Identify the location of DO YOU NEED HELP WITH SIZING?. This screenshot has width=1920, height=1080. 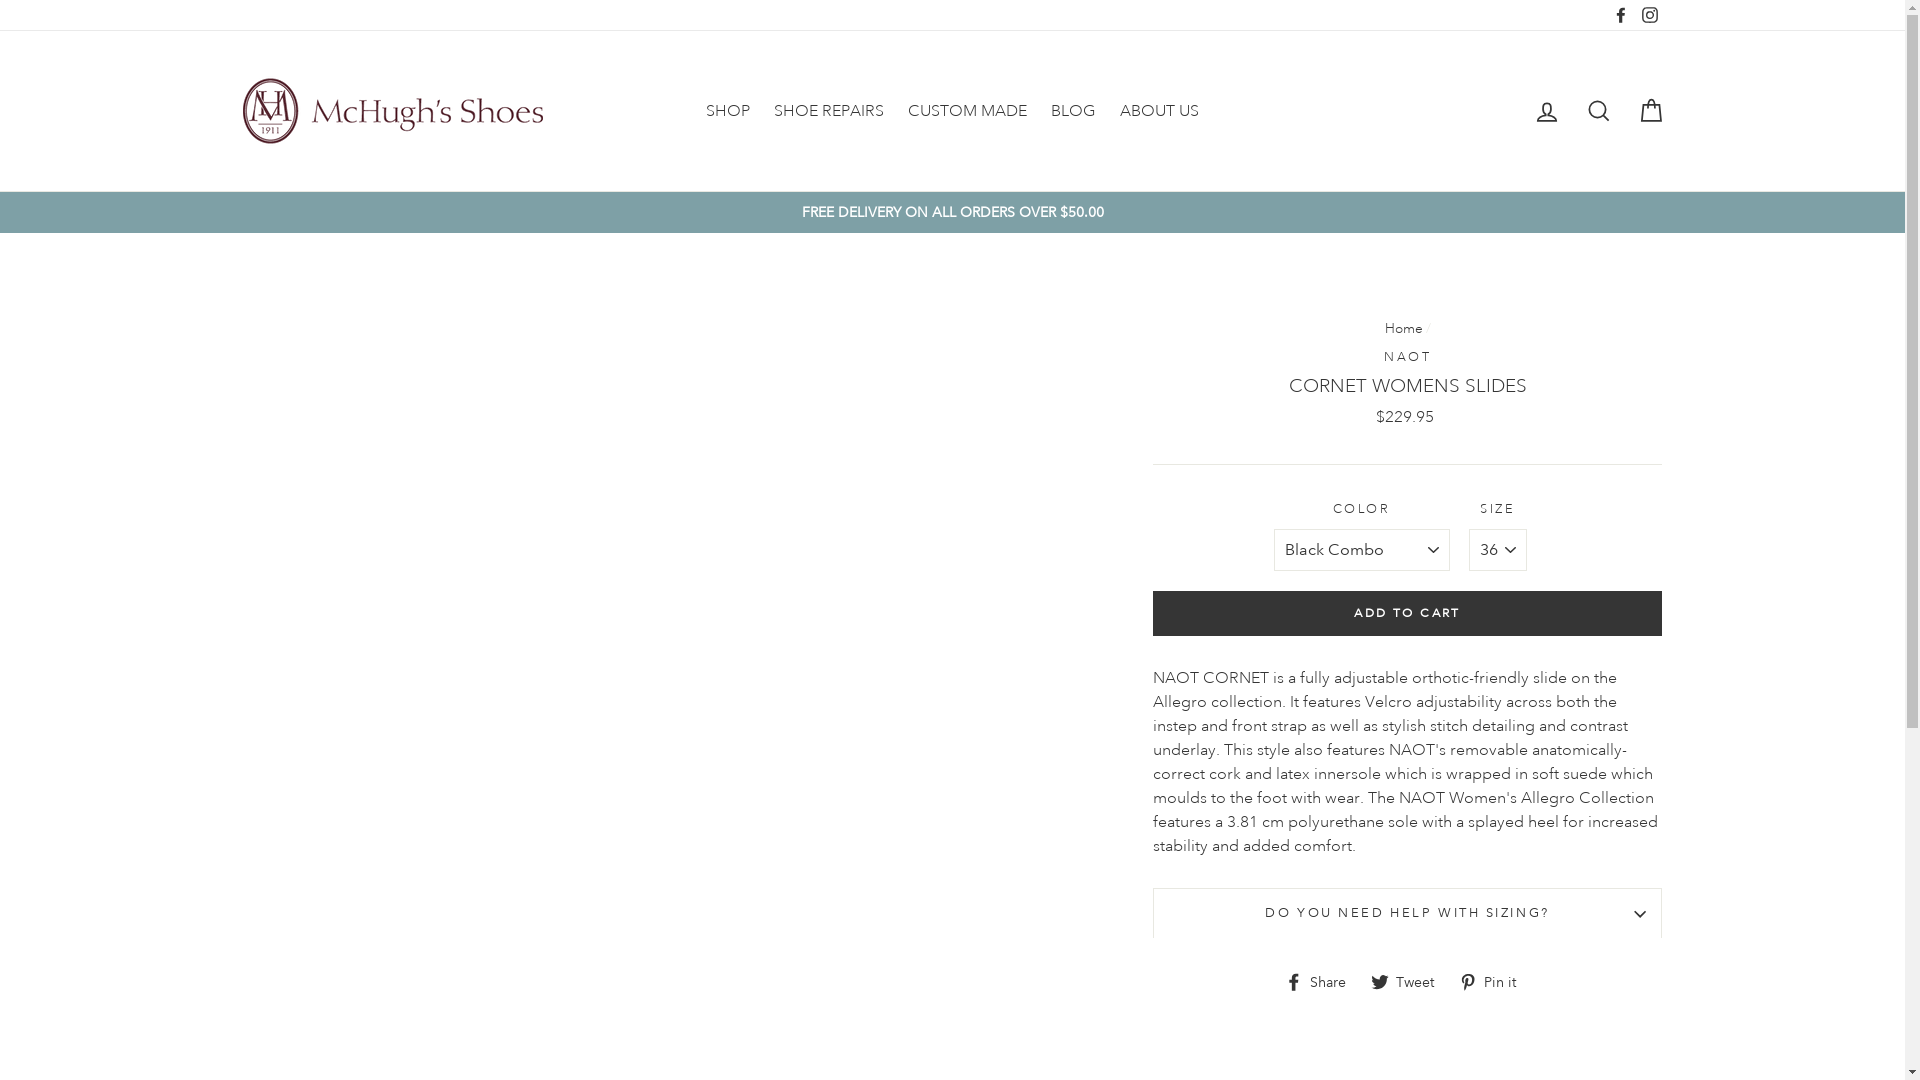
(1408, 913).